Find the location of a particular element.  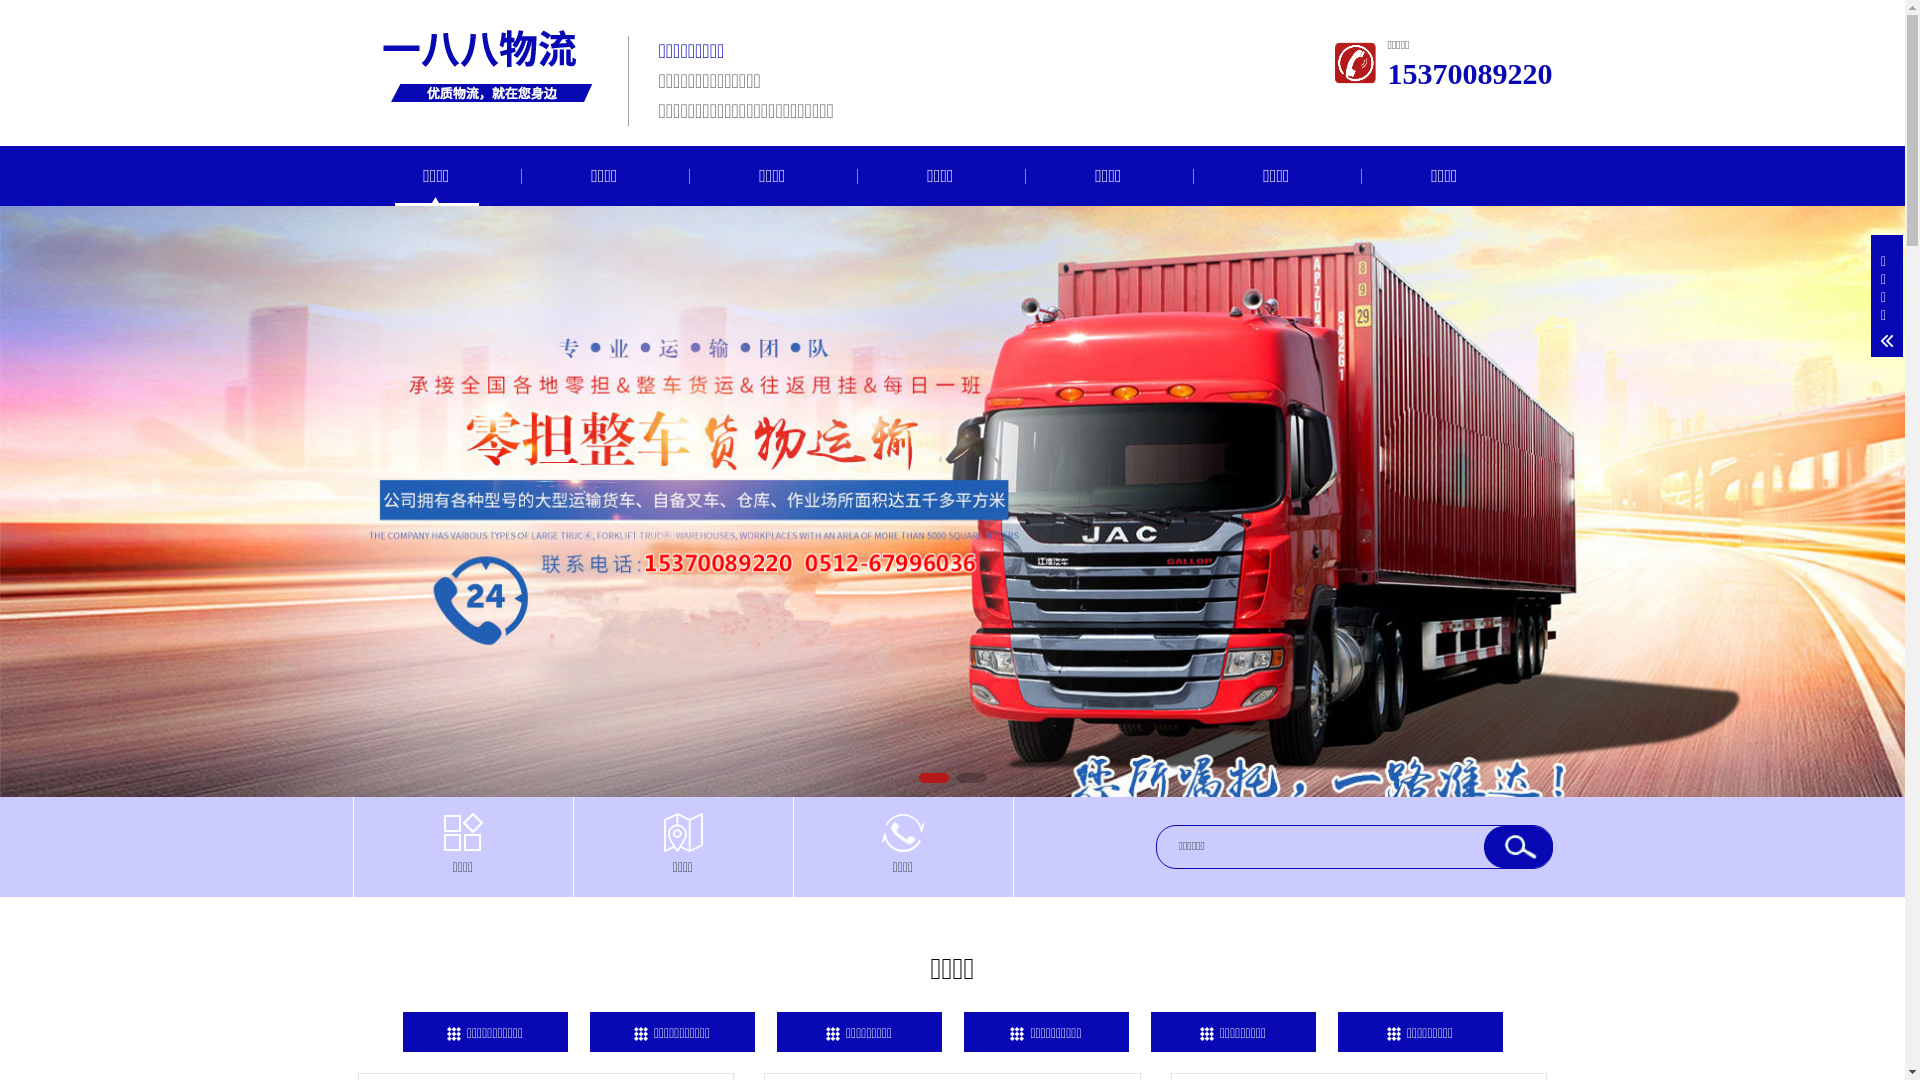

1688969637916828.png is located at coordinates (482, 61).